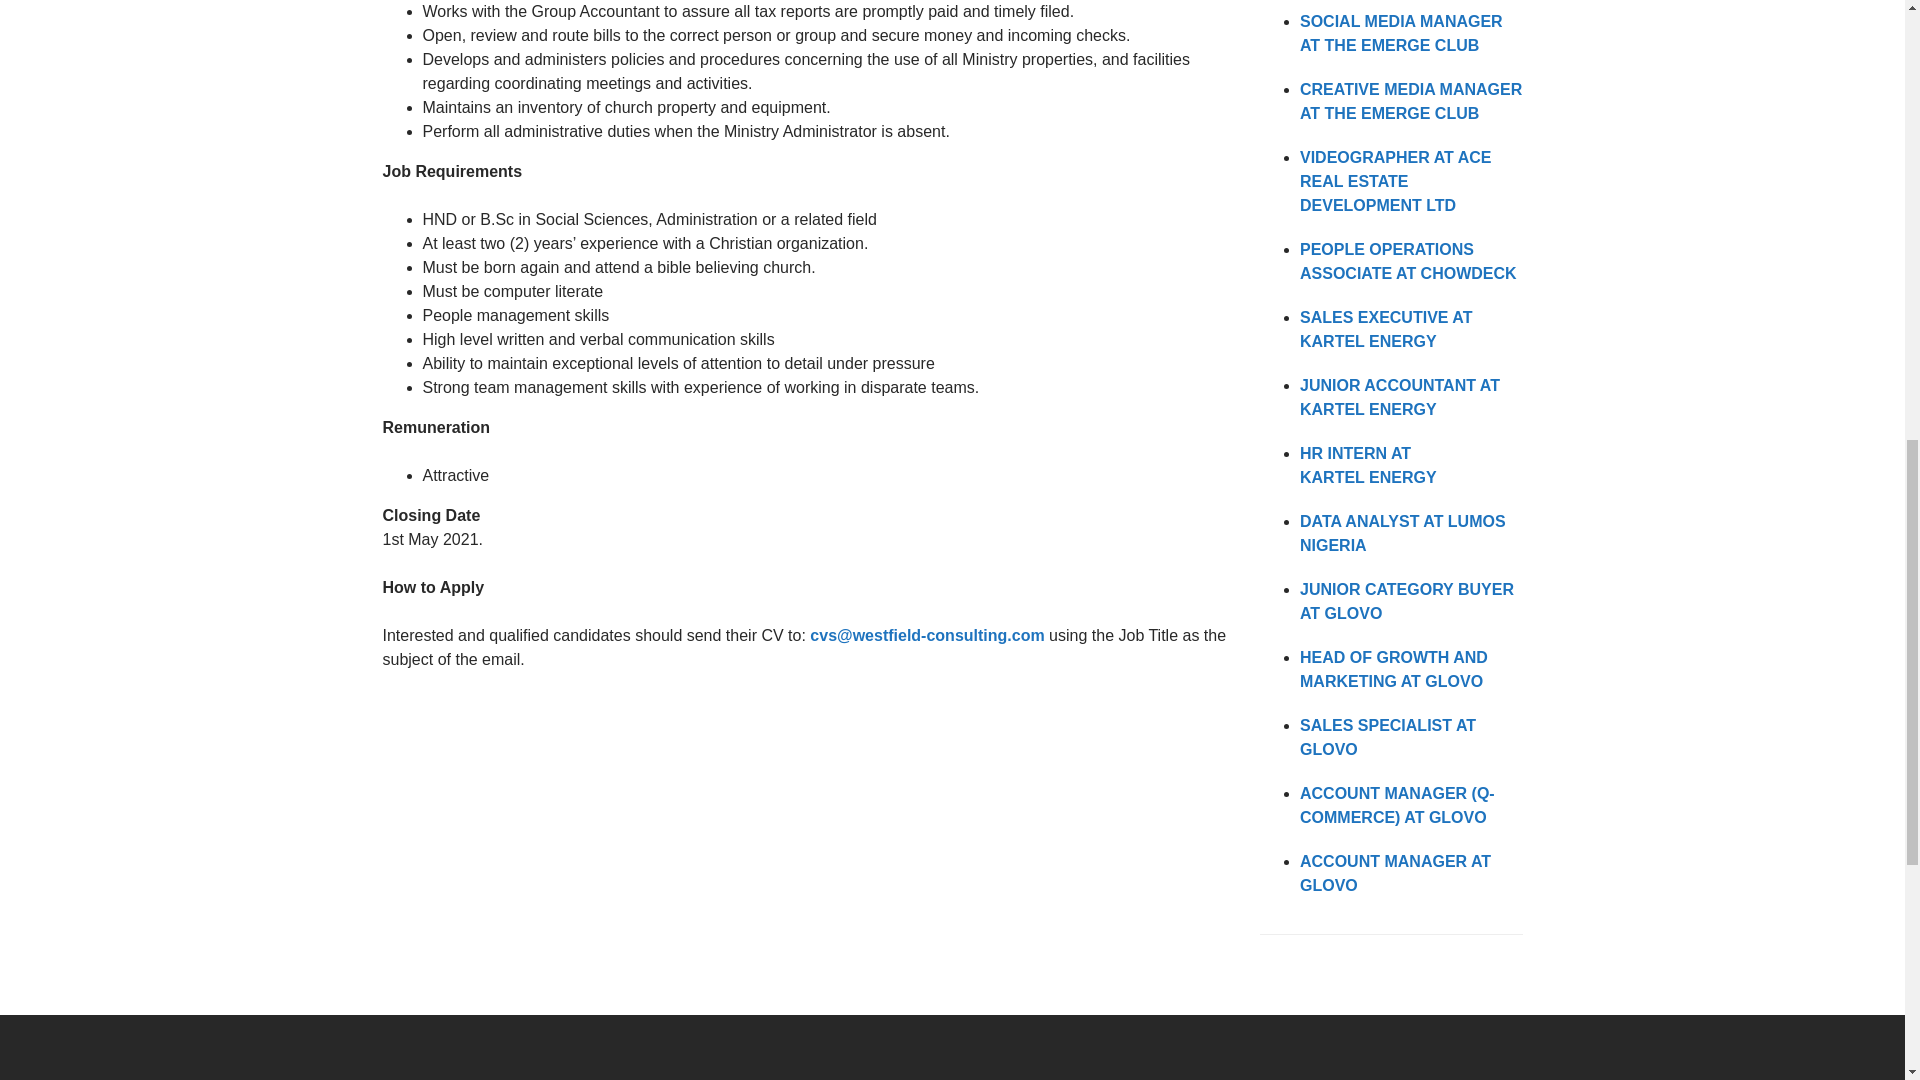 The width and height of the screenshot is (1920, 1080). What do you see at coordinates (1402, 534) in the screenshot?
I see `DATA ANALYST AT LUMOS NIGERIA` at bounding box center [1402, 534].